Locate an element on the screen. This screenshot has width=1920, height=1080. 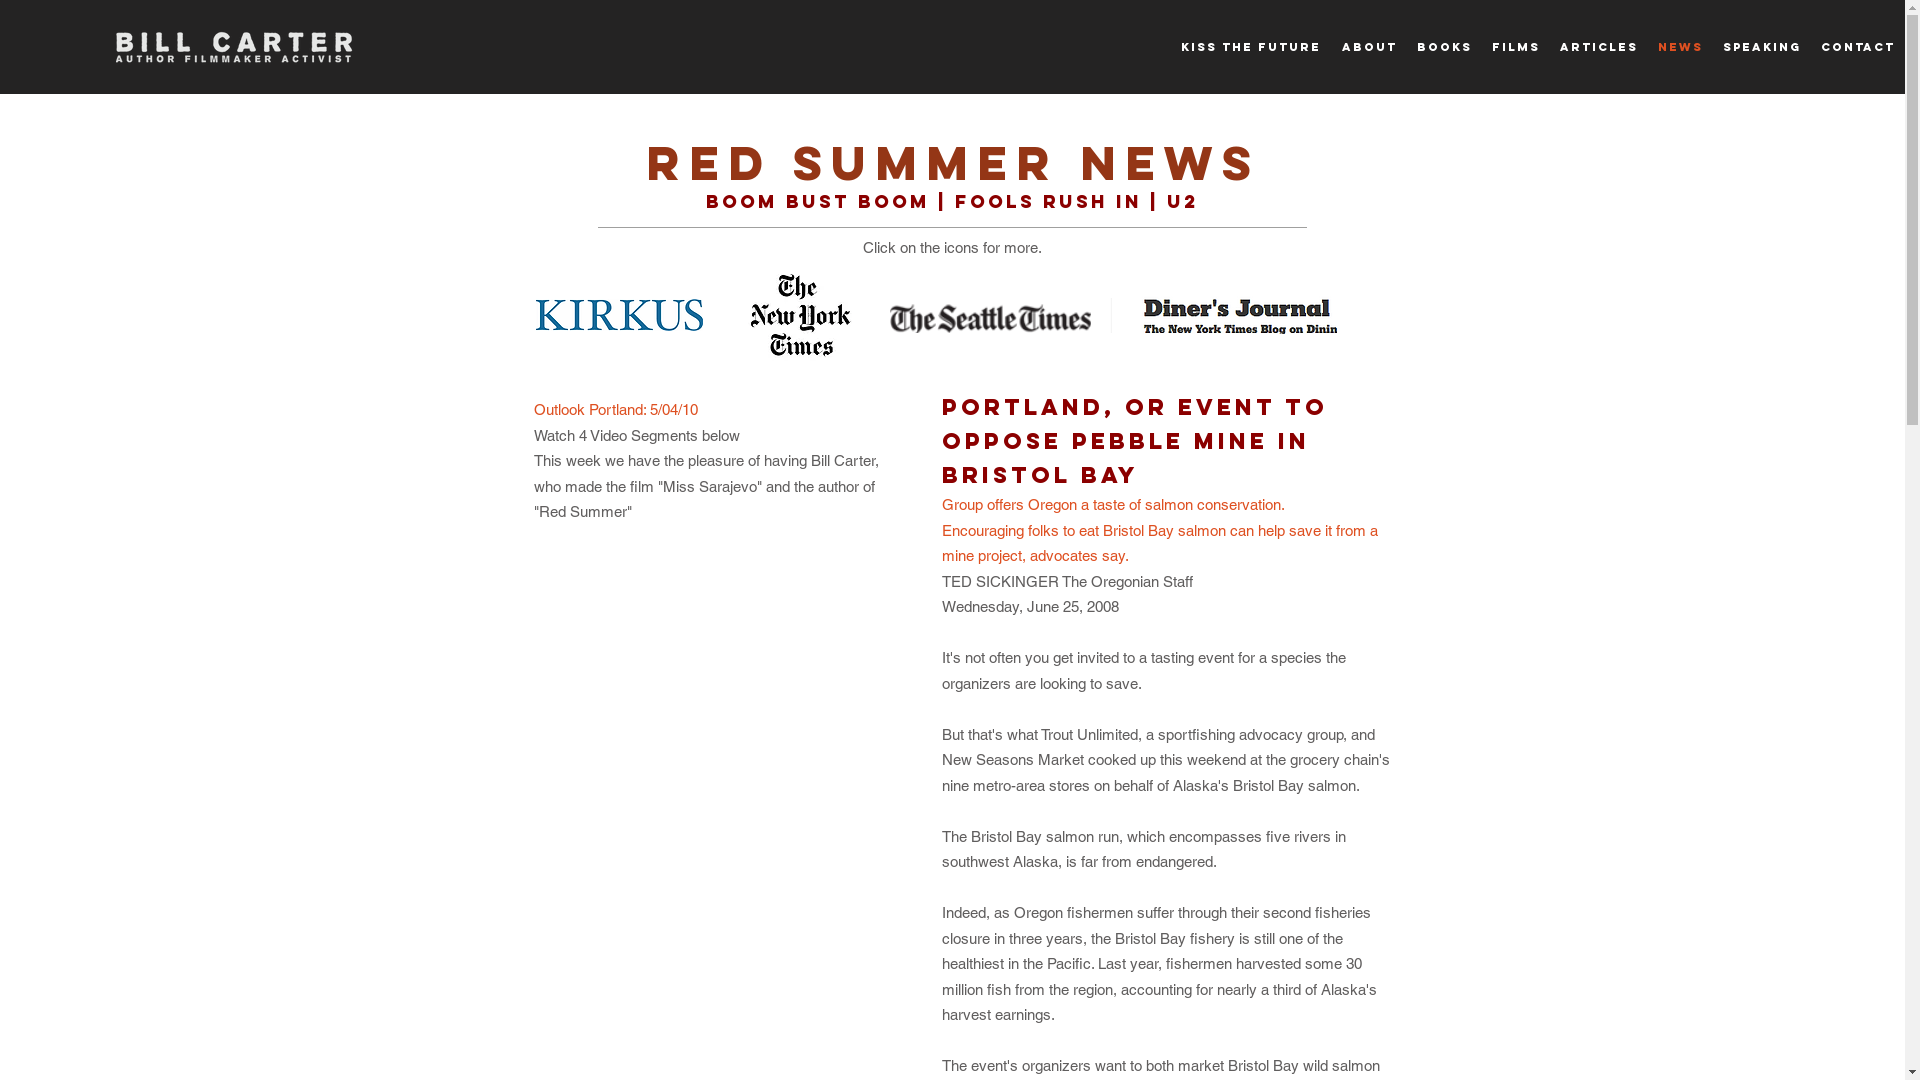
Screen Shot 2016-07-28 at 10.06.16 AM.png is located at coordinates (1238, 315).